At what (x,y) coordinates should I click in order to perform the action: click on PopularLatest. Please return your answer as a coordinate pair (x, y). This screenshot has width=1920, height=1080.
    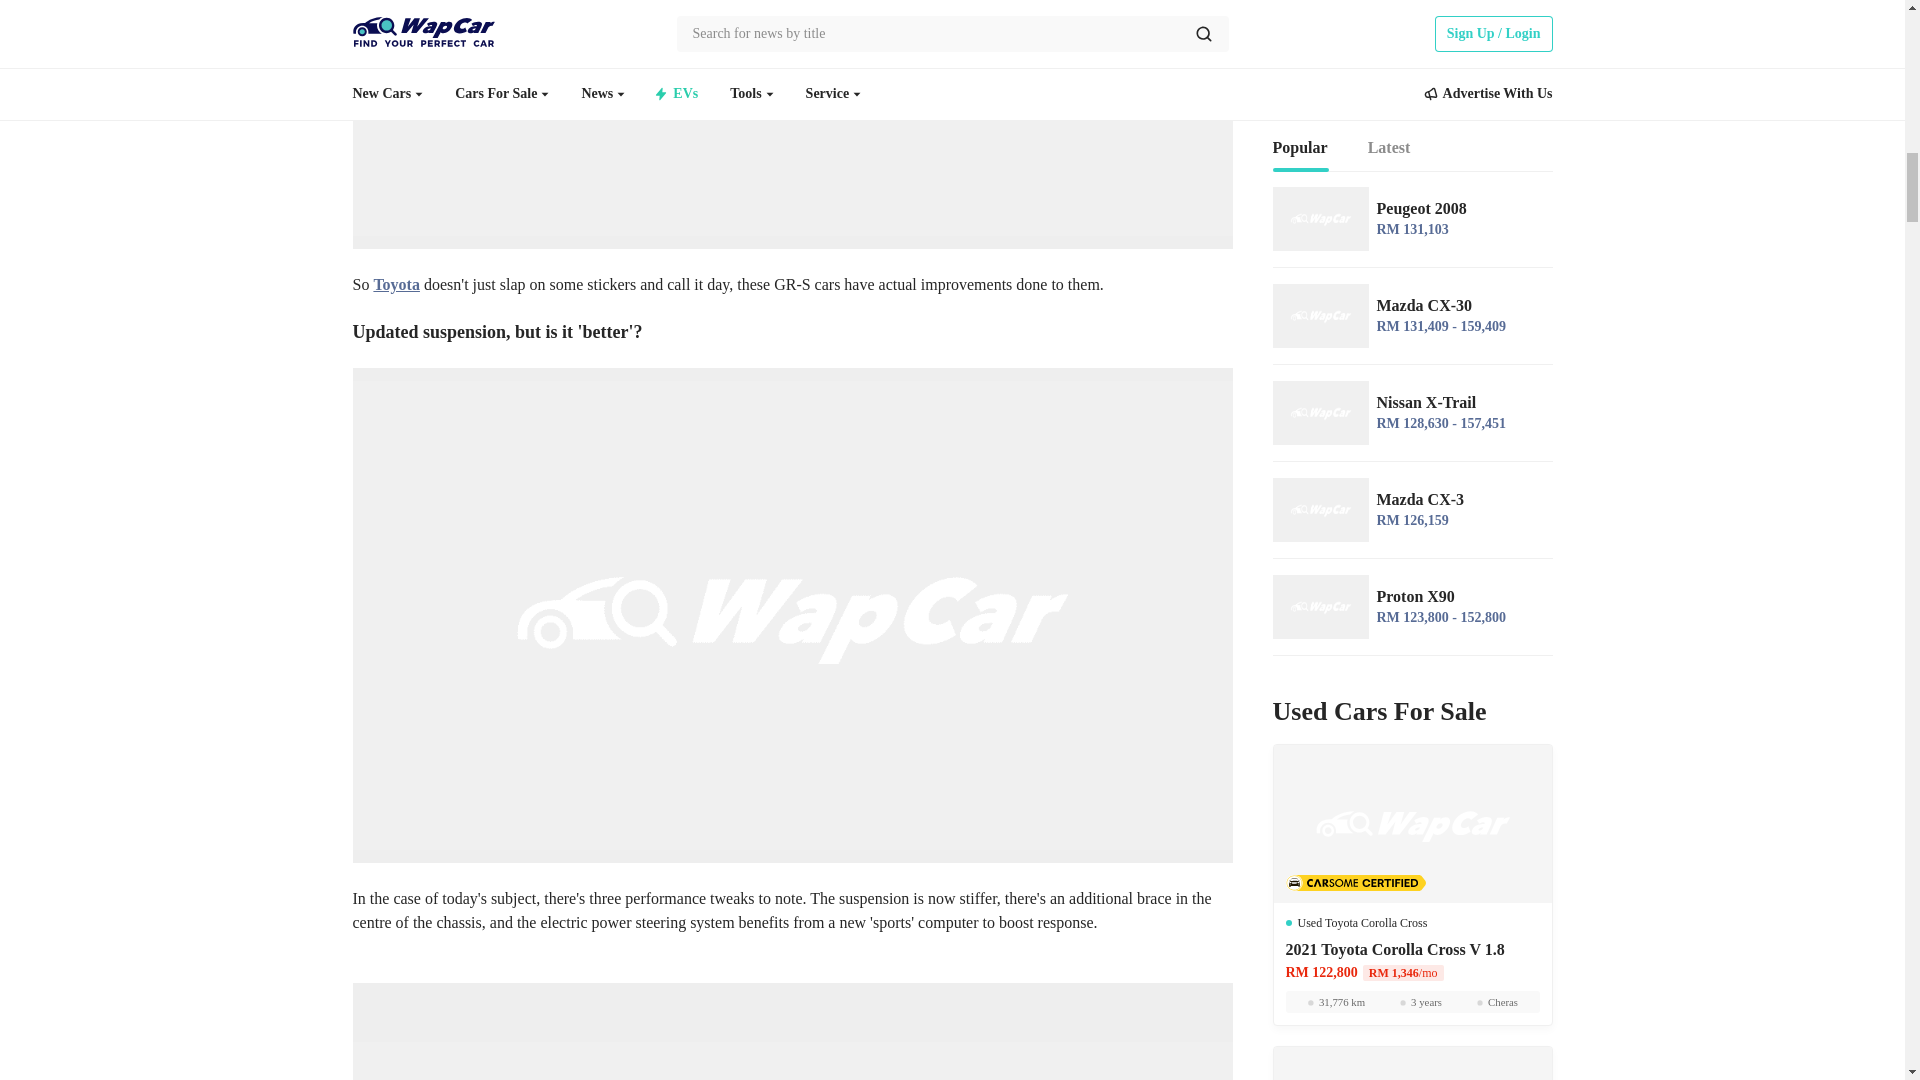
    Looking at the image, I should click on (1411, 148).